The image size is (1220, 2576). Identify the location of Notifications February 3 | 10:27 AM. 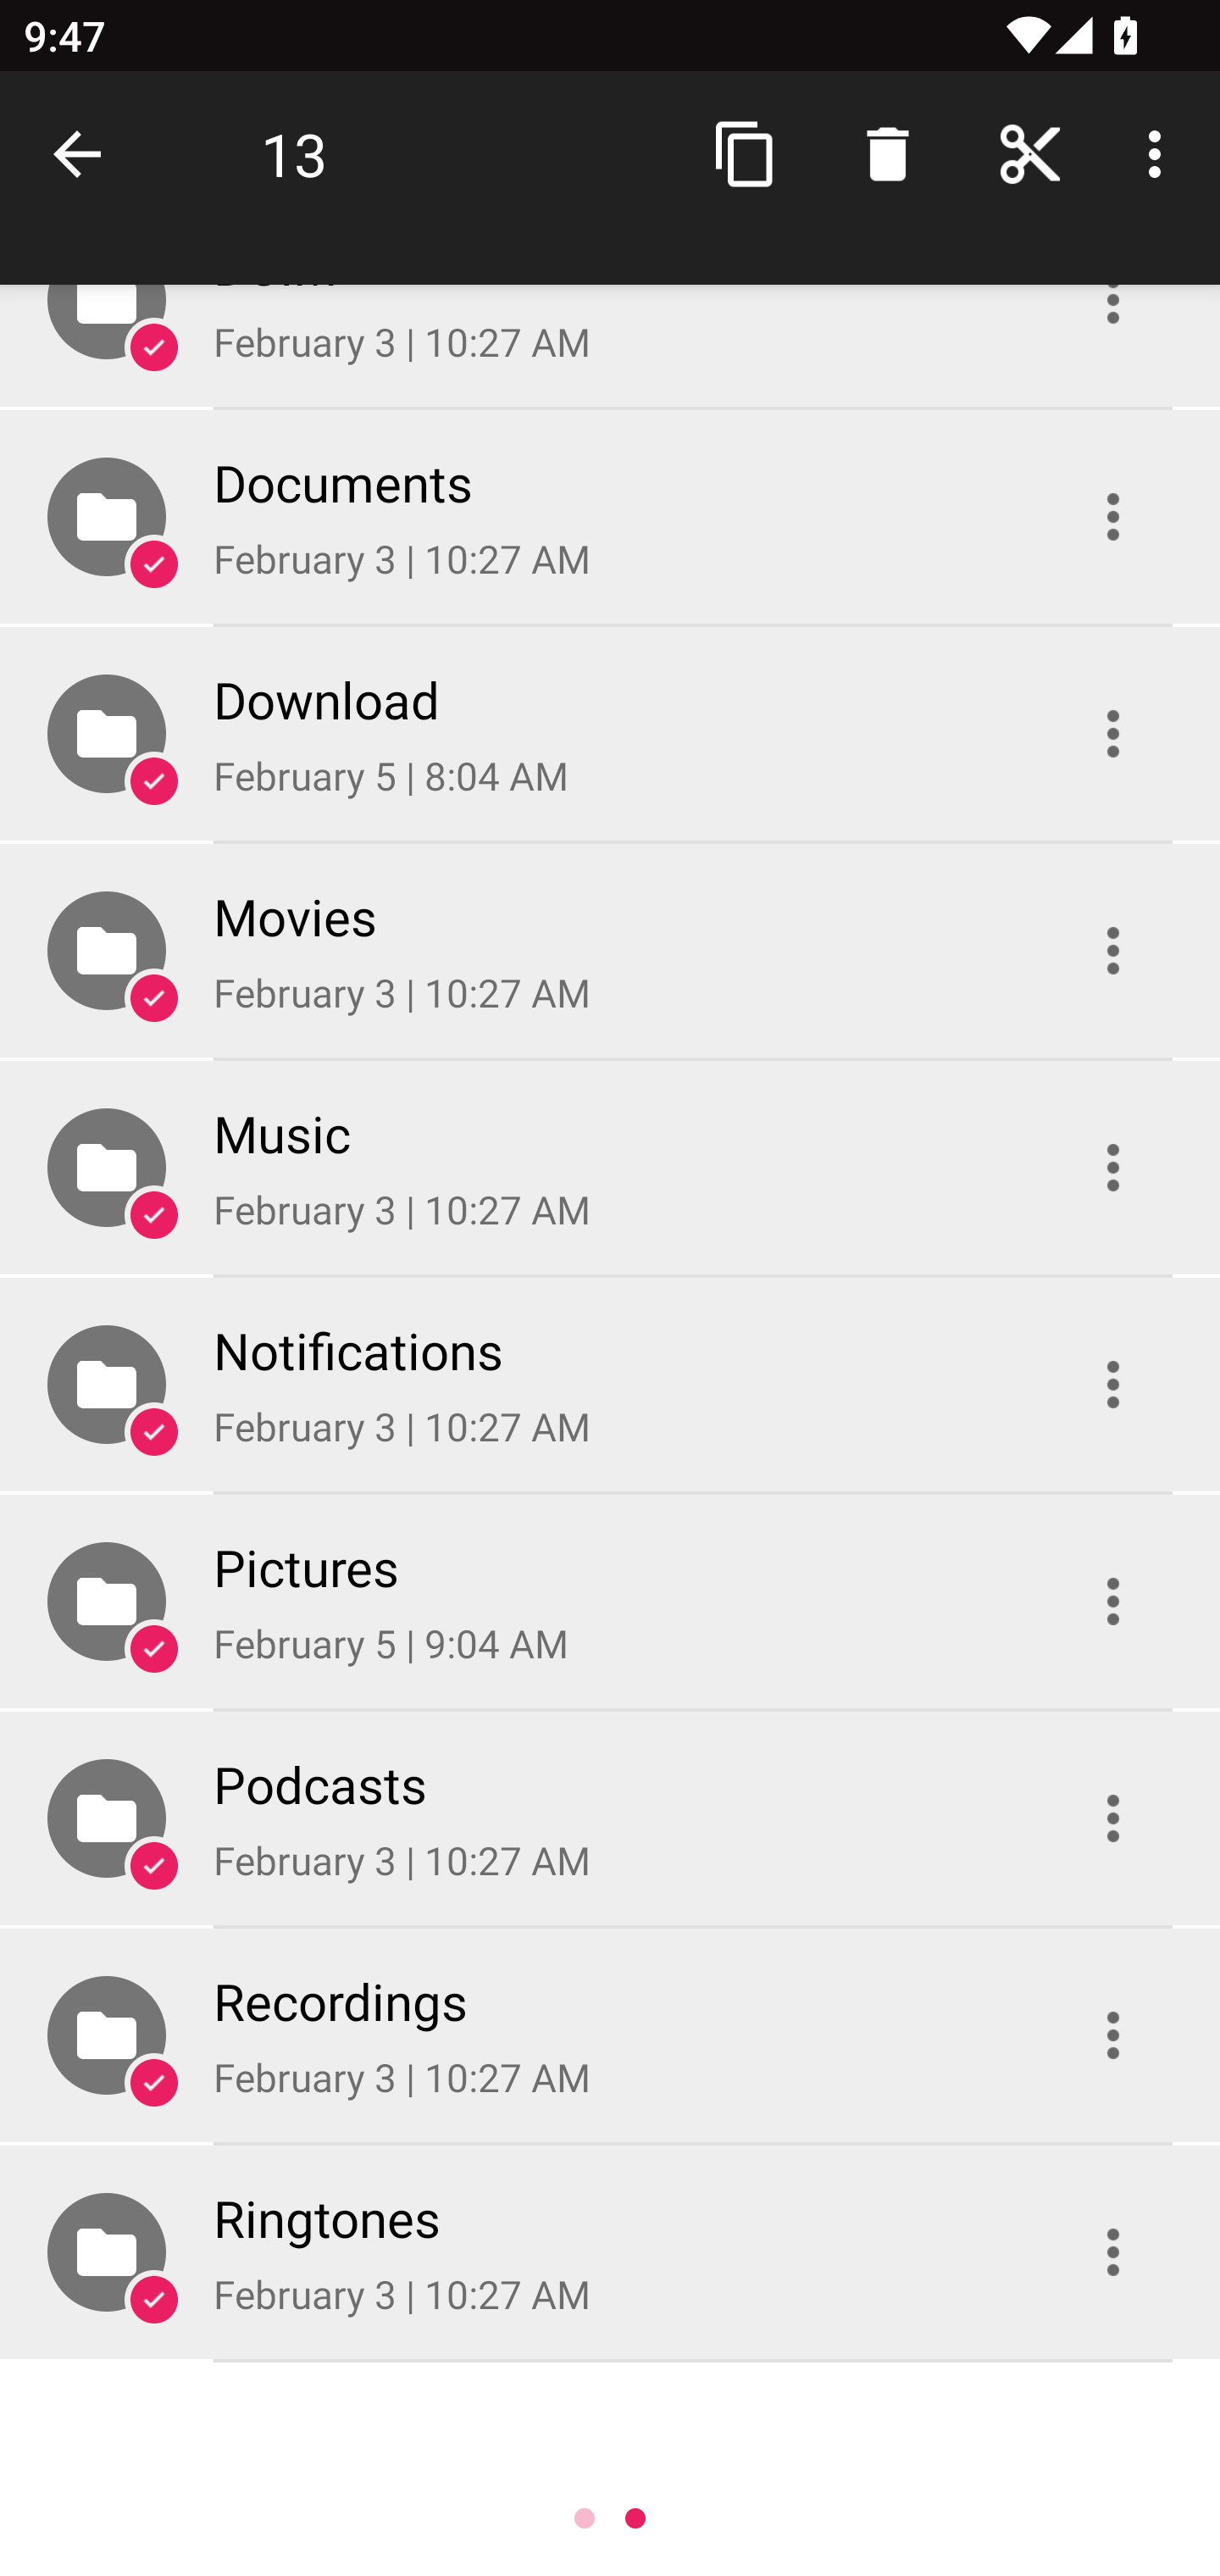
(610, 1385).